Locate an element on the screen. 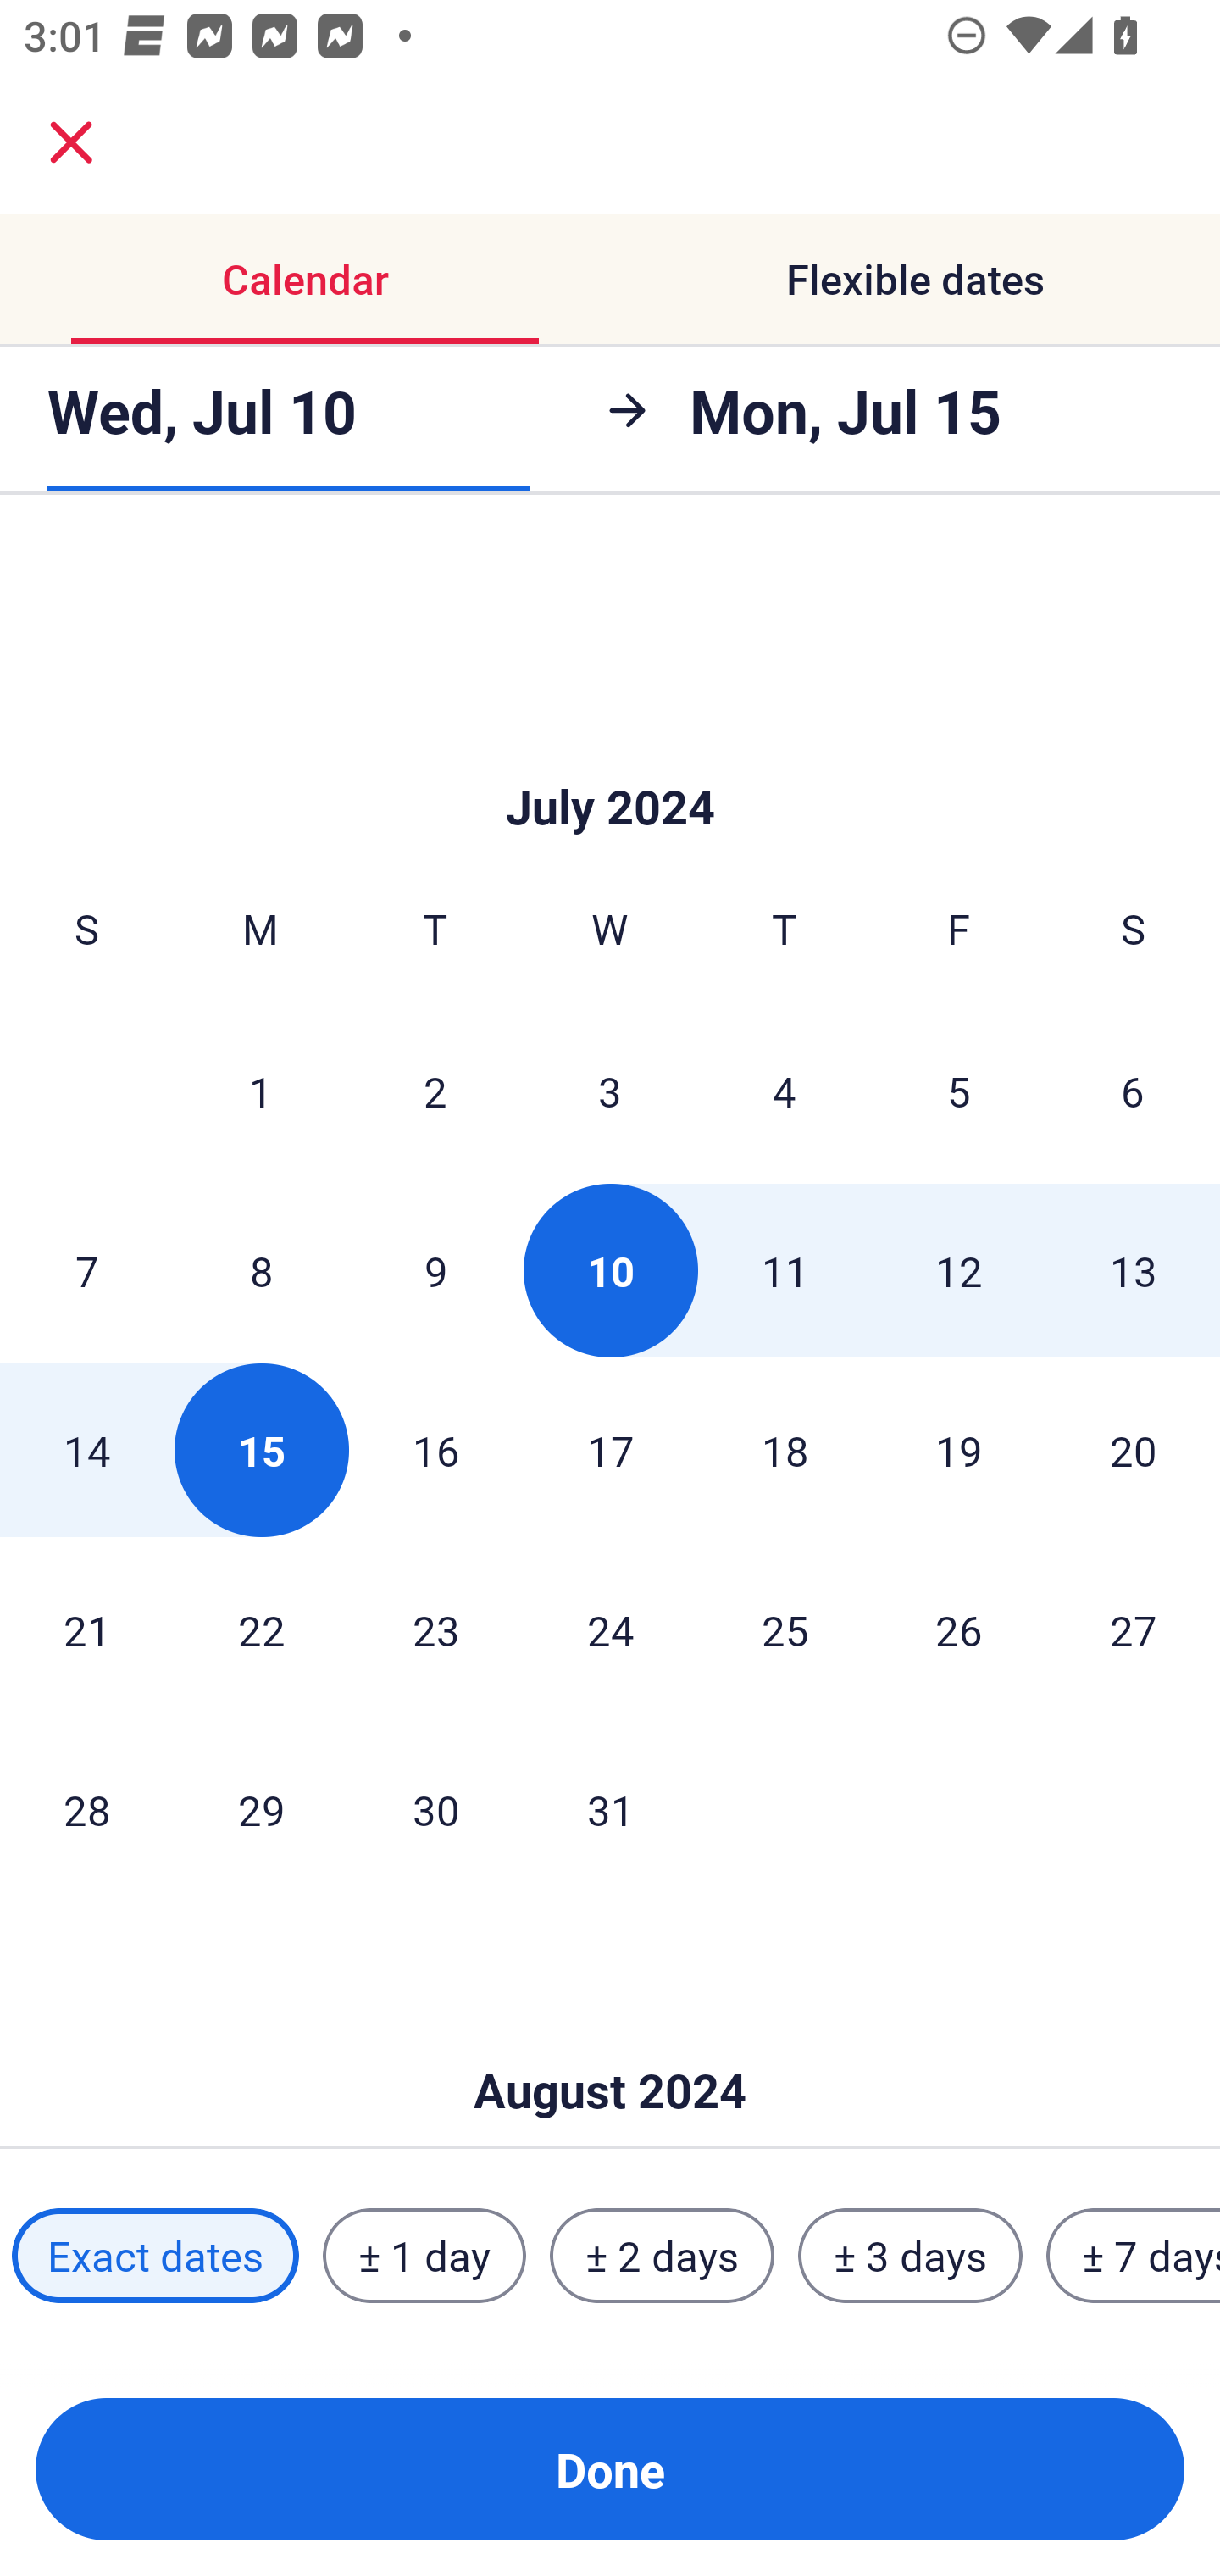 The height and width of the screenshot is (2576, 1220). Exact dates is located at coordinates (155, 2255).